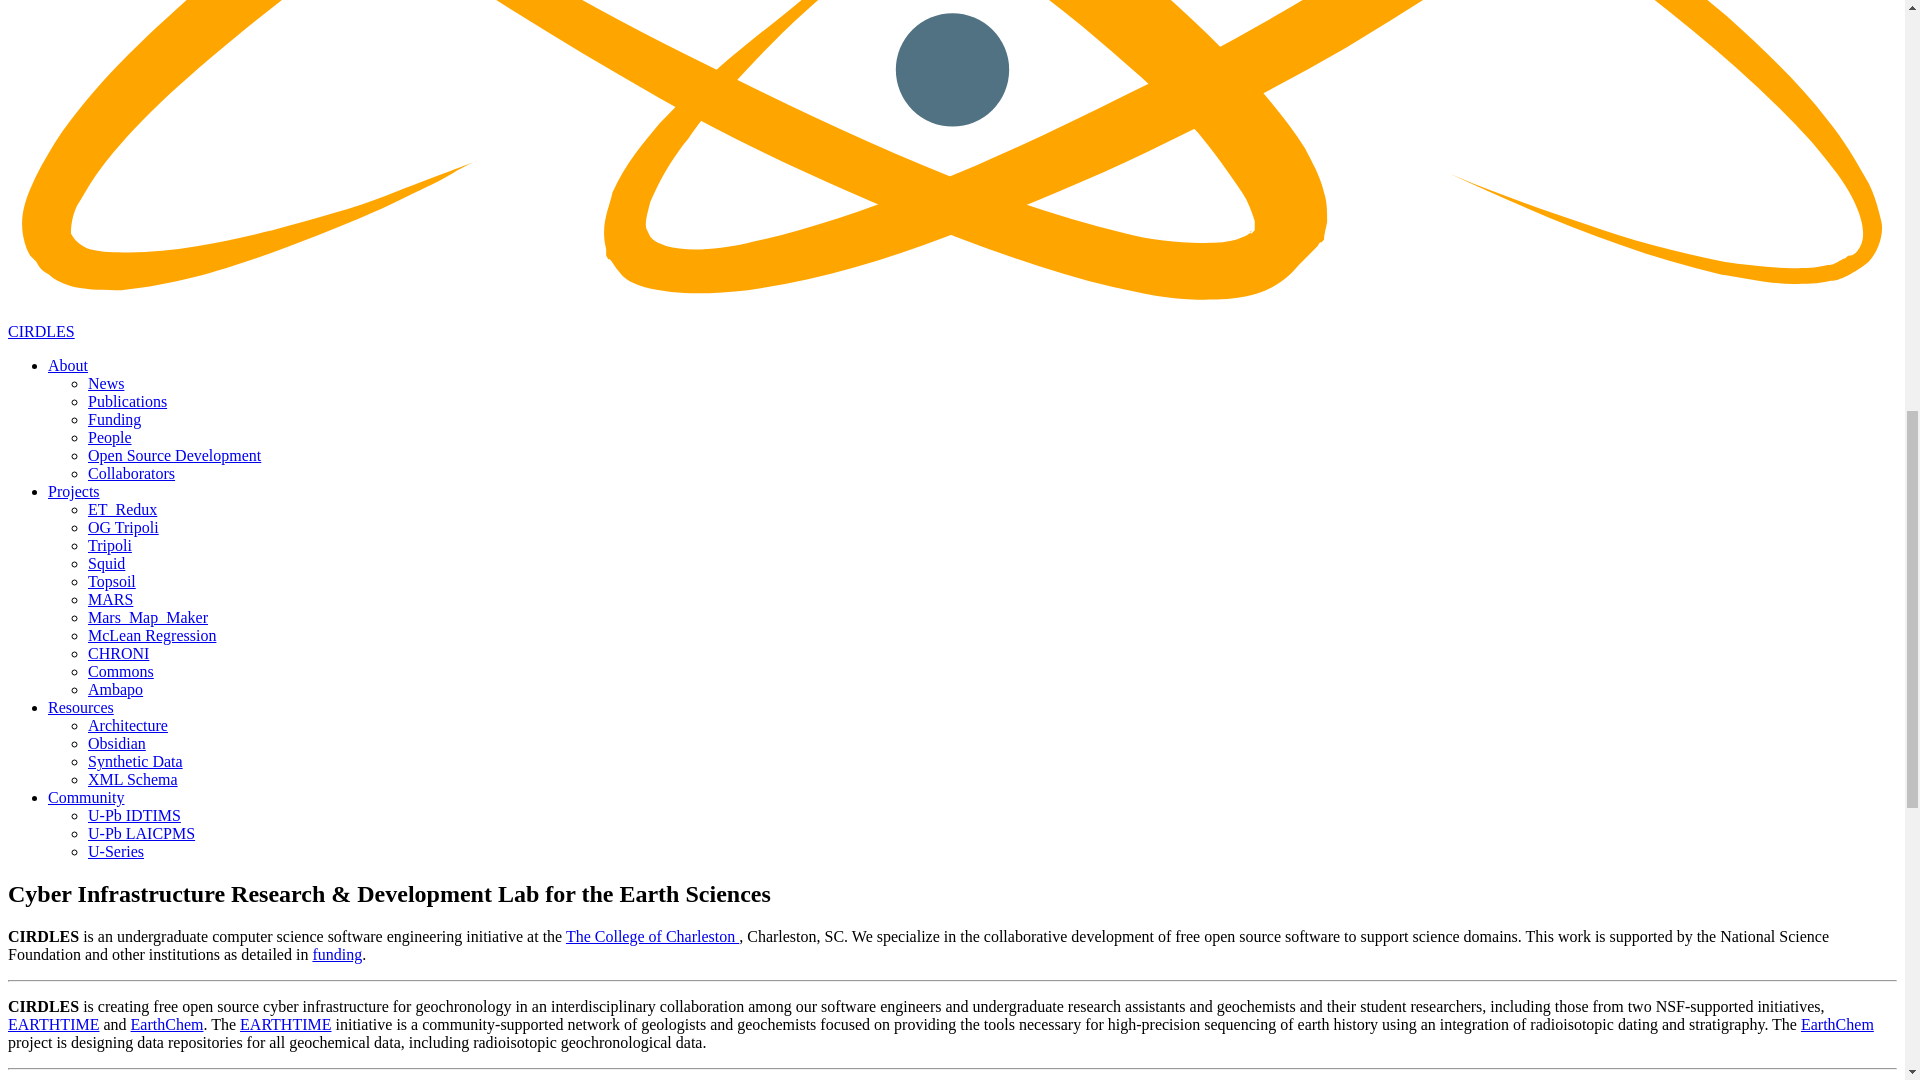 The image size is (1920, 1080). What do you see at coordinates (53, 1024) in the screenshot?
I see `EARTHTIME` at bounding box center [53, 1024].